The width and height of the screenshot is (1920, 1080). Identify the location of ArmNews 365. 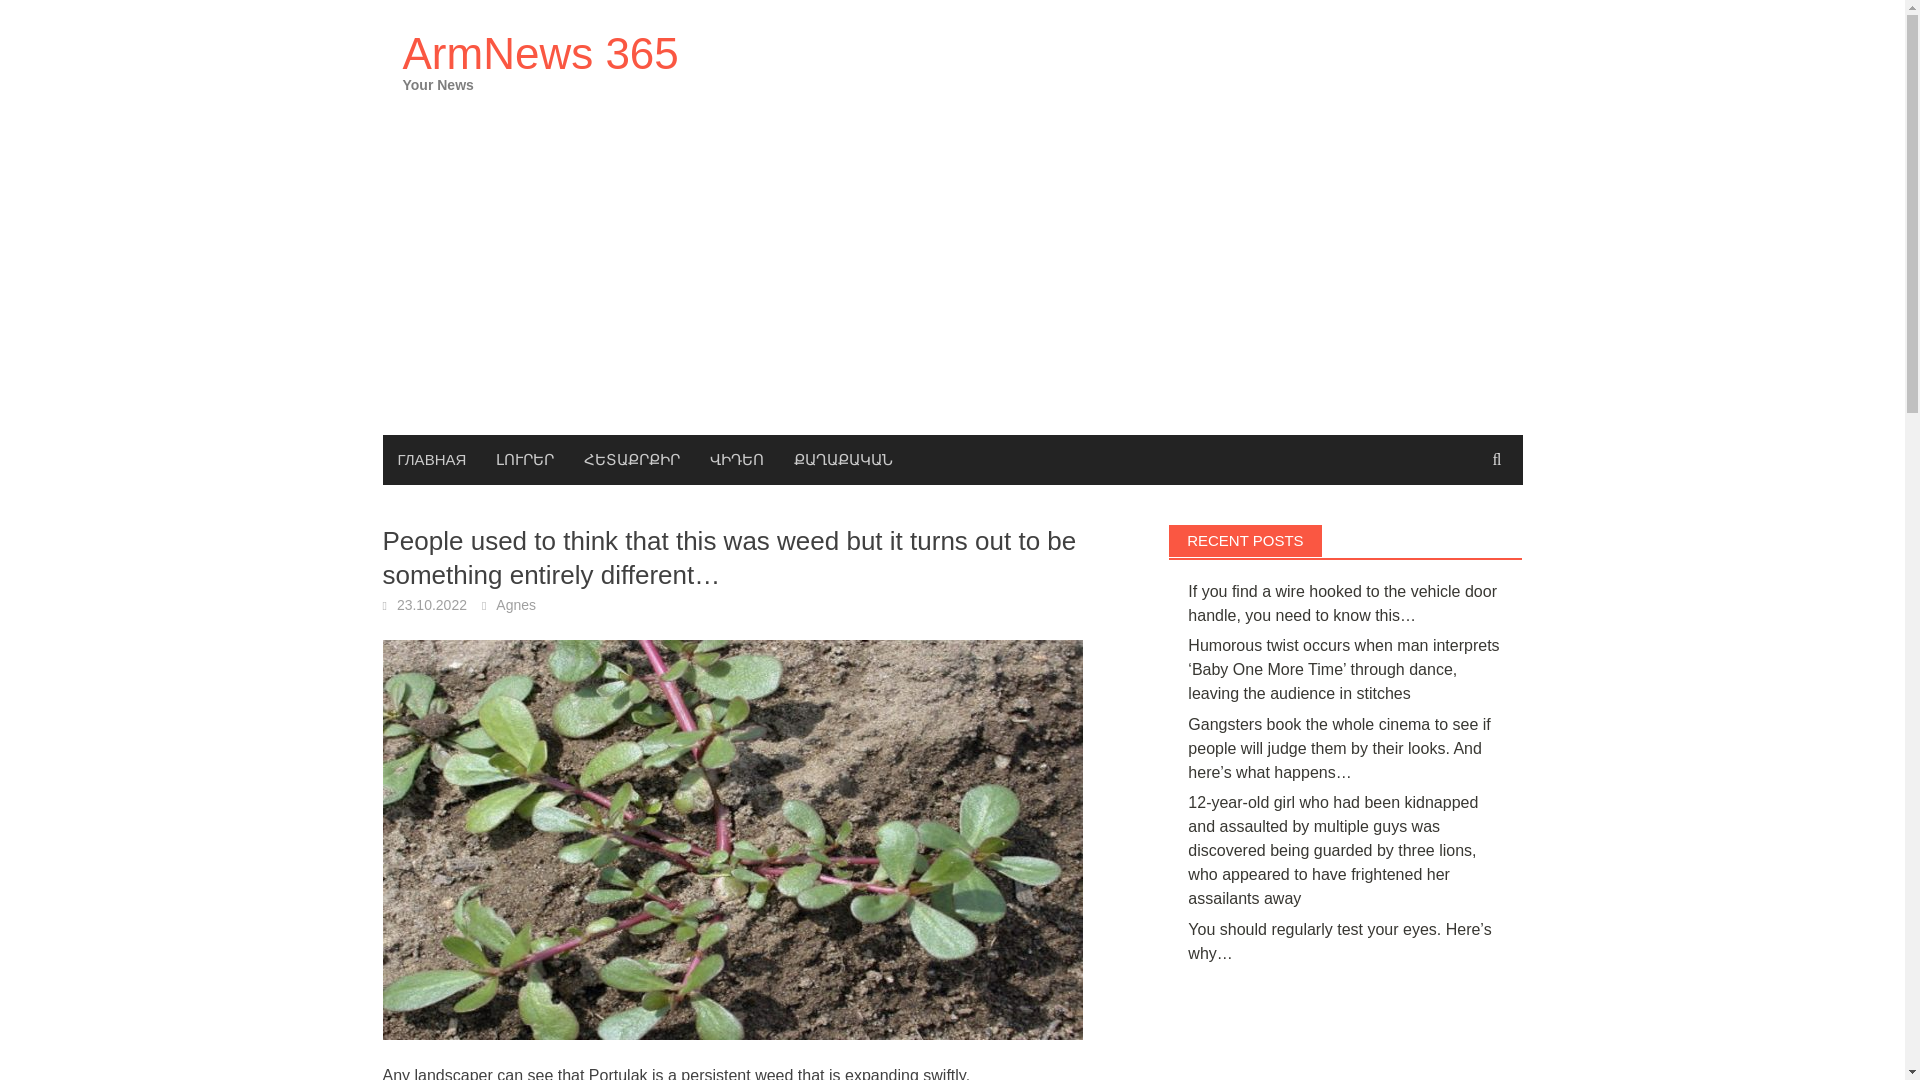
(539, 53).